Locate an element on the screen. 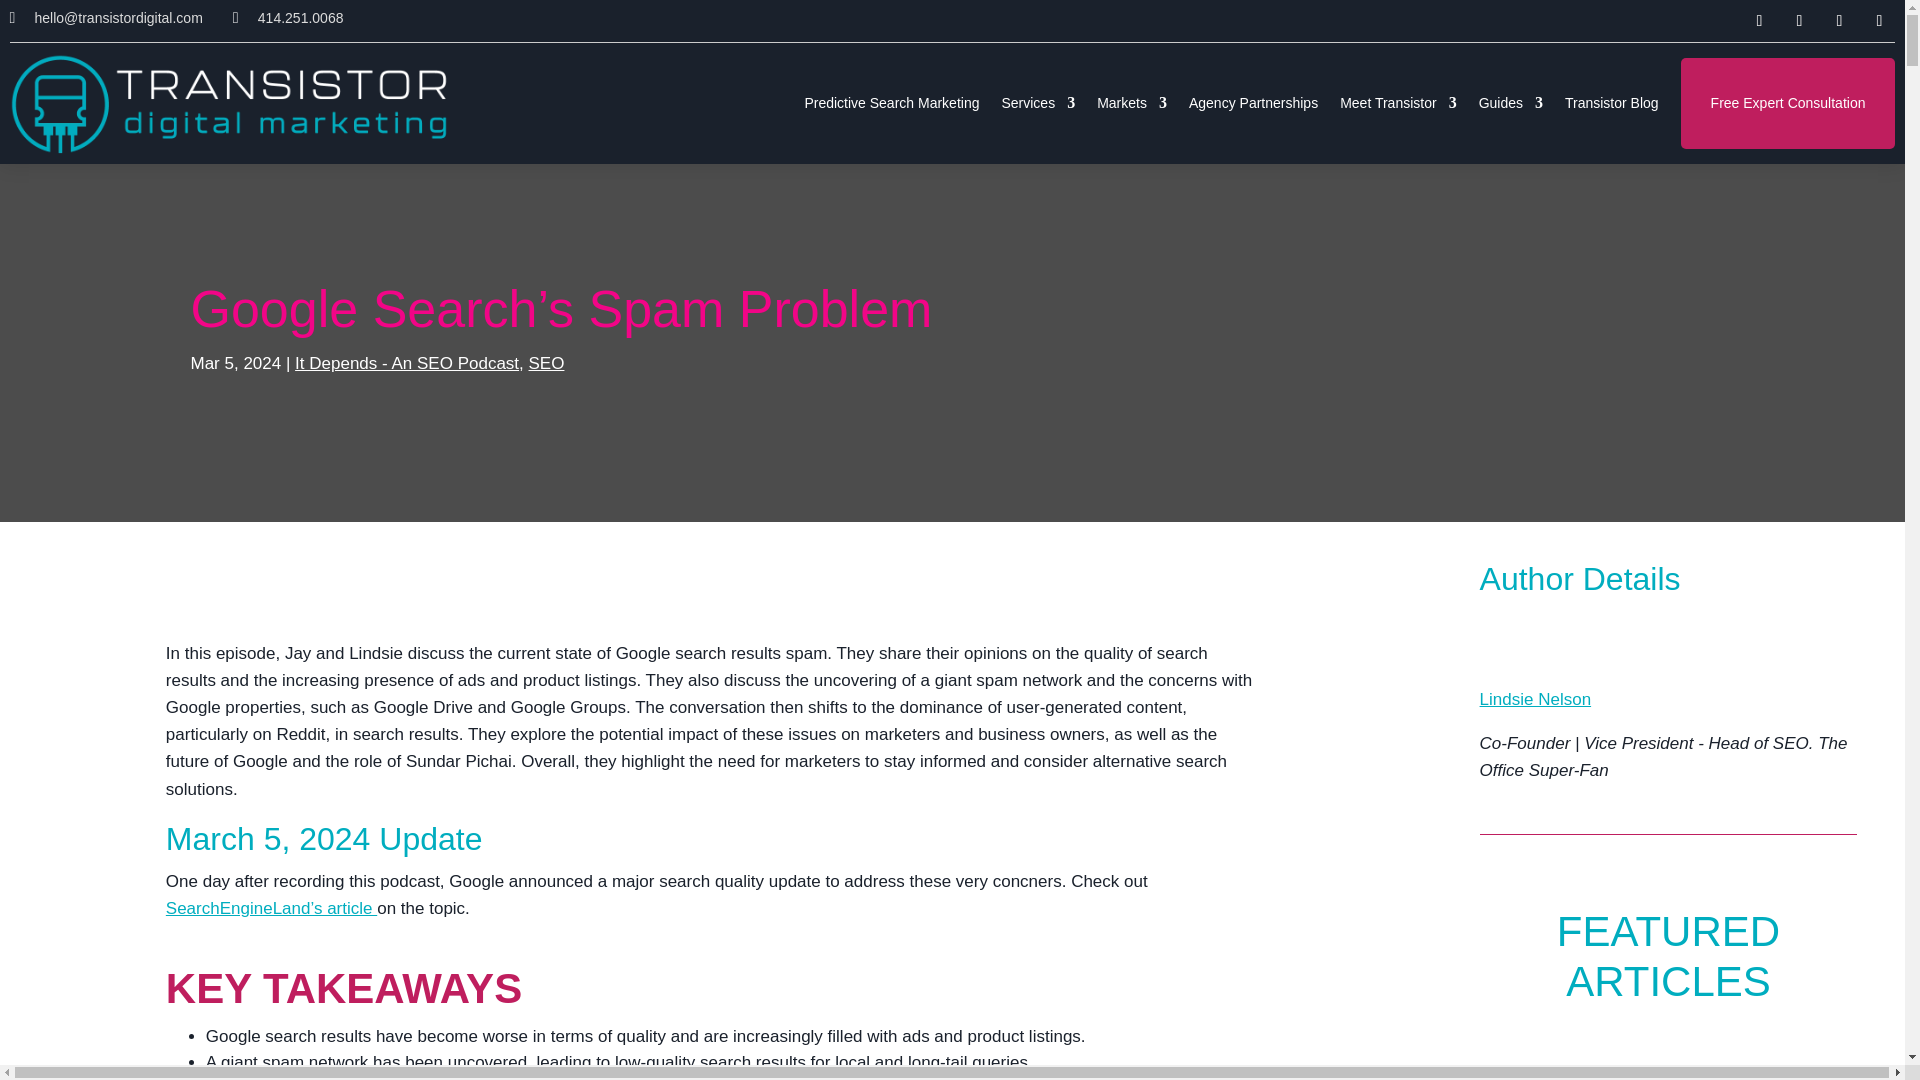 The width and height of the screenshot is (1920, 1080). Agency Partnerships is located at coordinates (1252, 104).